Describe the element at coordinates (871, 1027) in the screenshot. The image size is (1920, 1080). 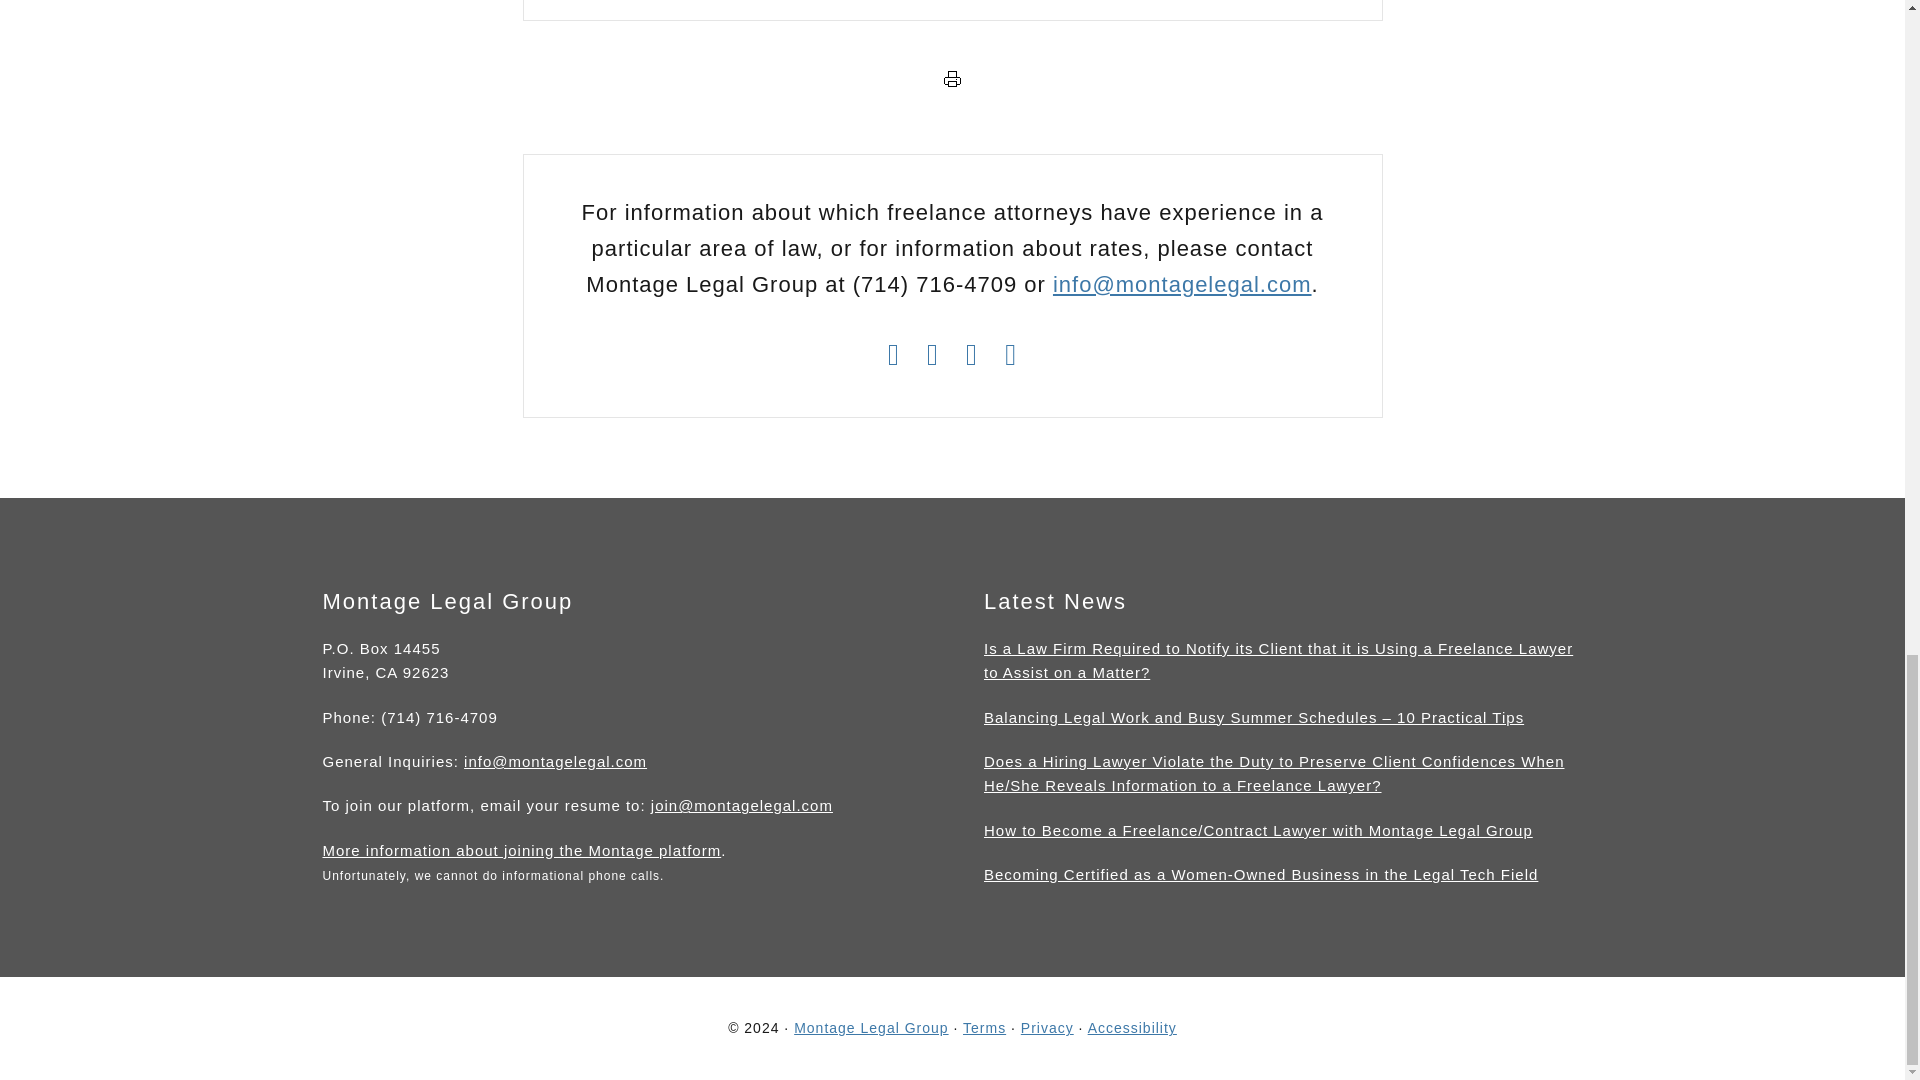
I see `Montage Legal Group` at that location.